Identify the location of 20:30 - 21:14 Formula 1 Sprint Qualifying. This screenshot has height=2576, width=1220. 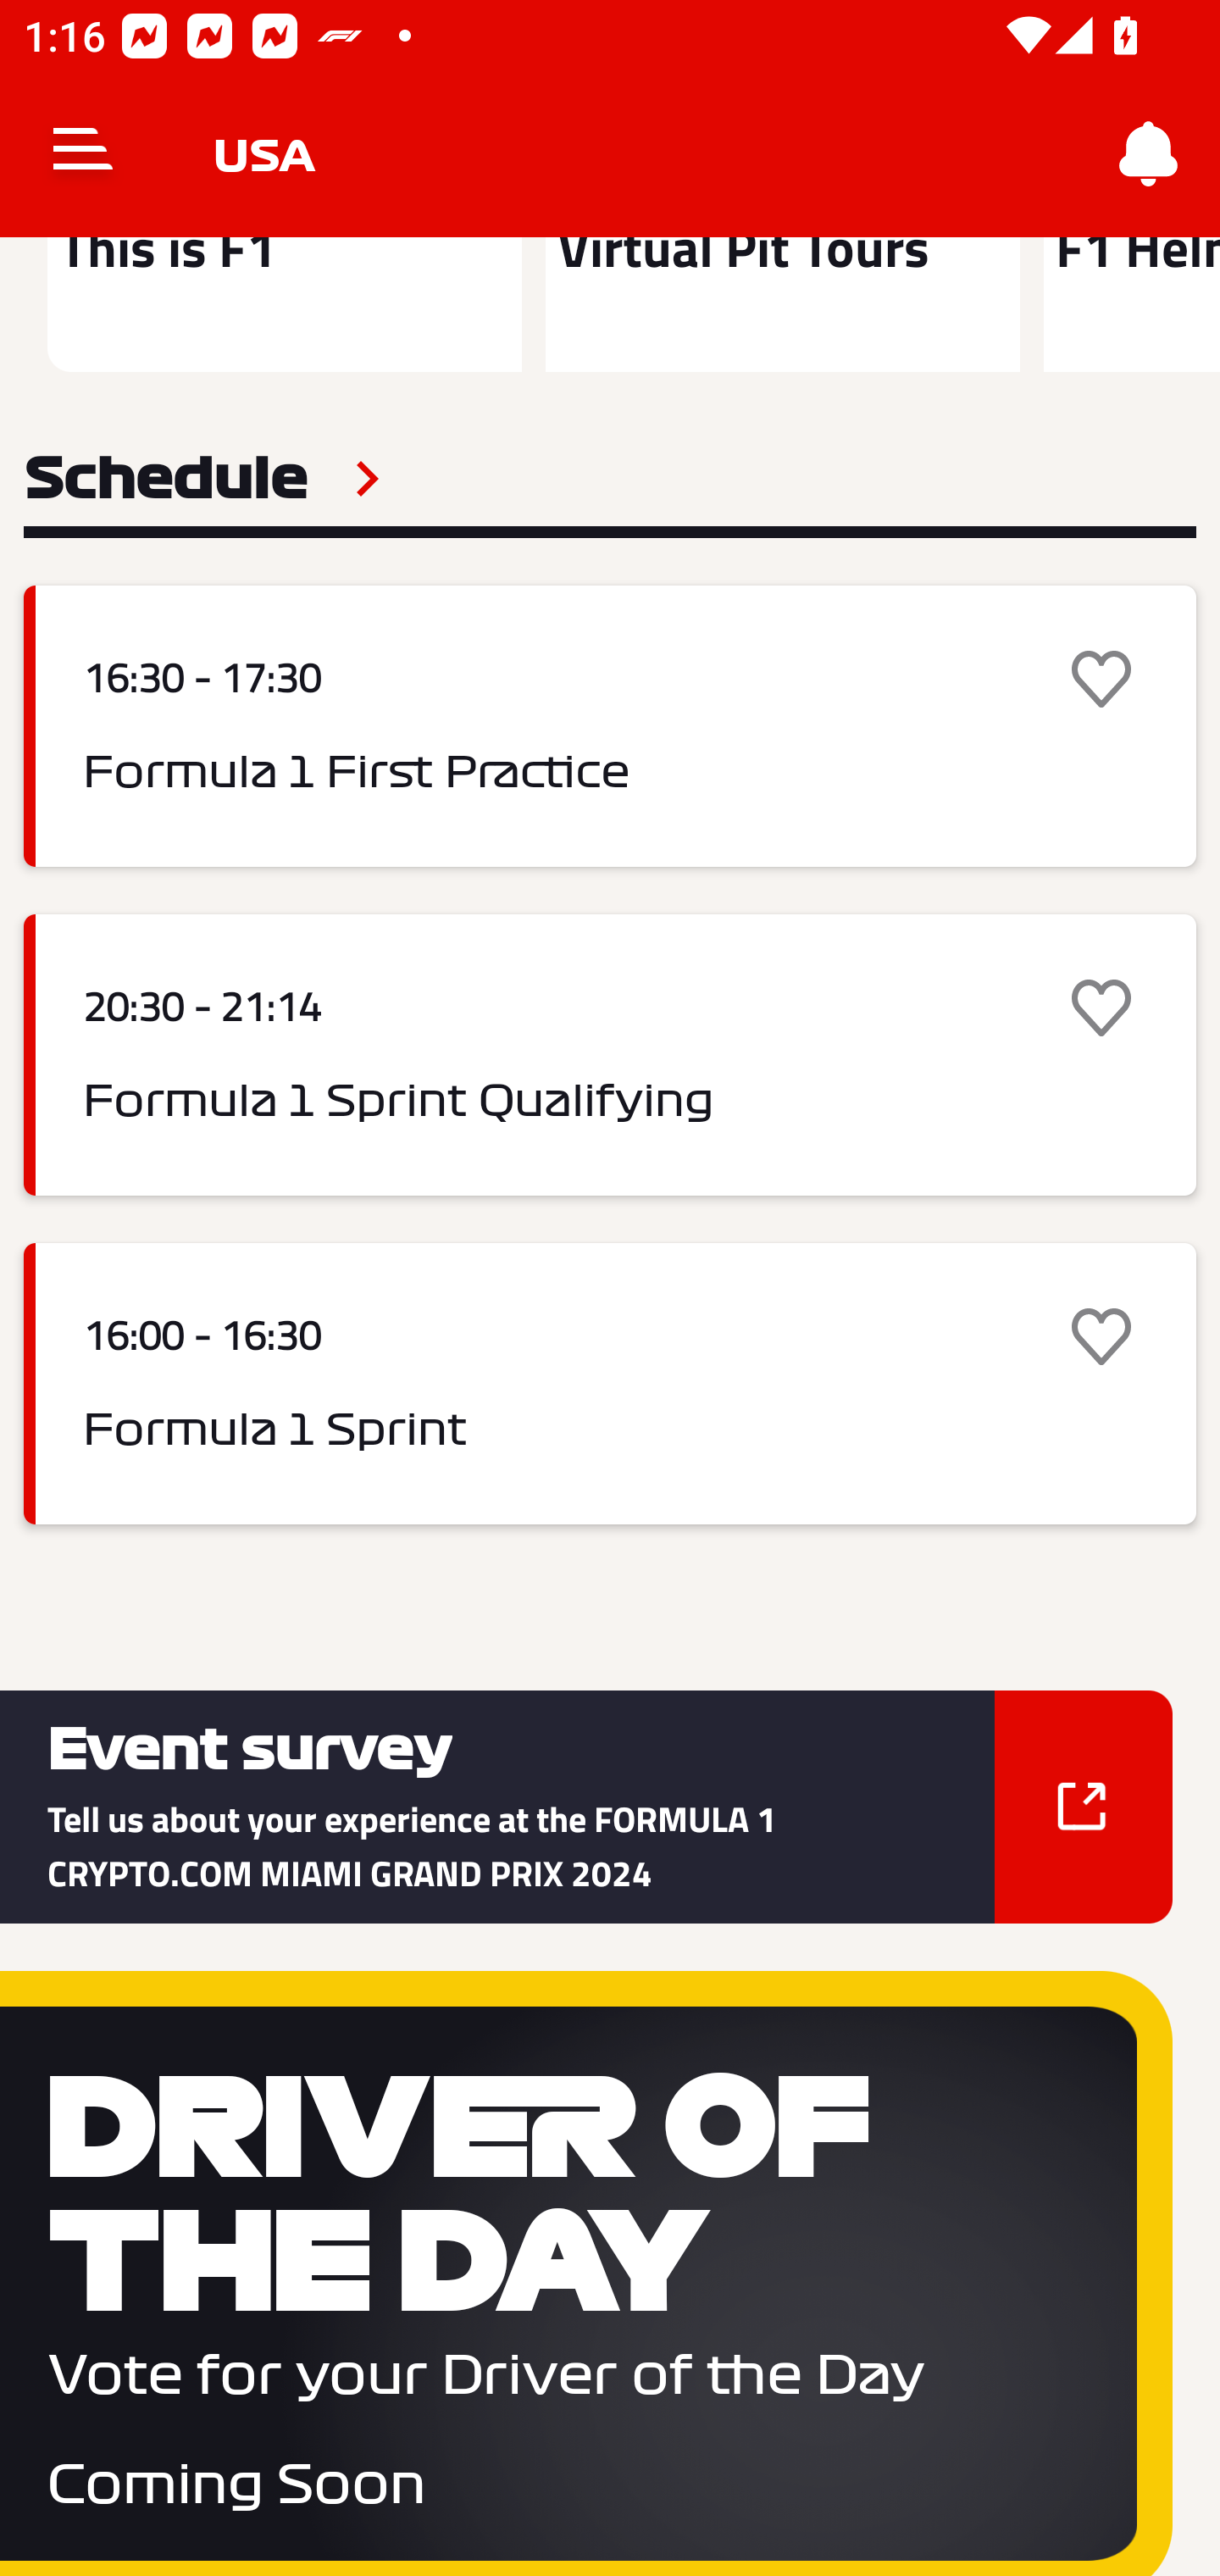
(610, 1054).